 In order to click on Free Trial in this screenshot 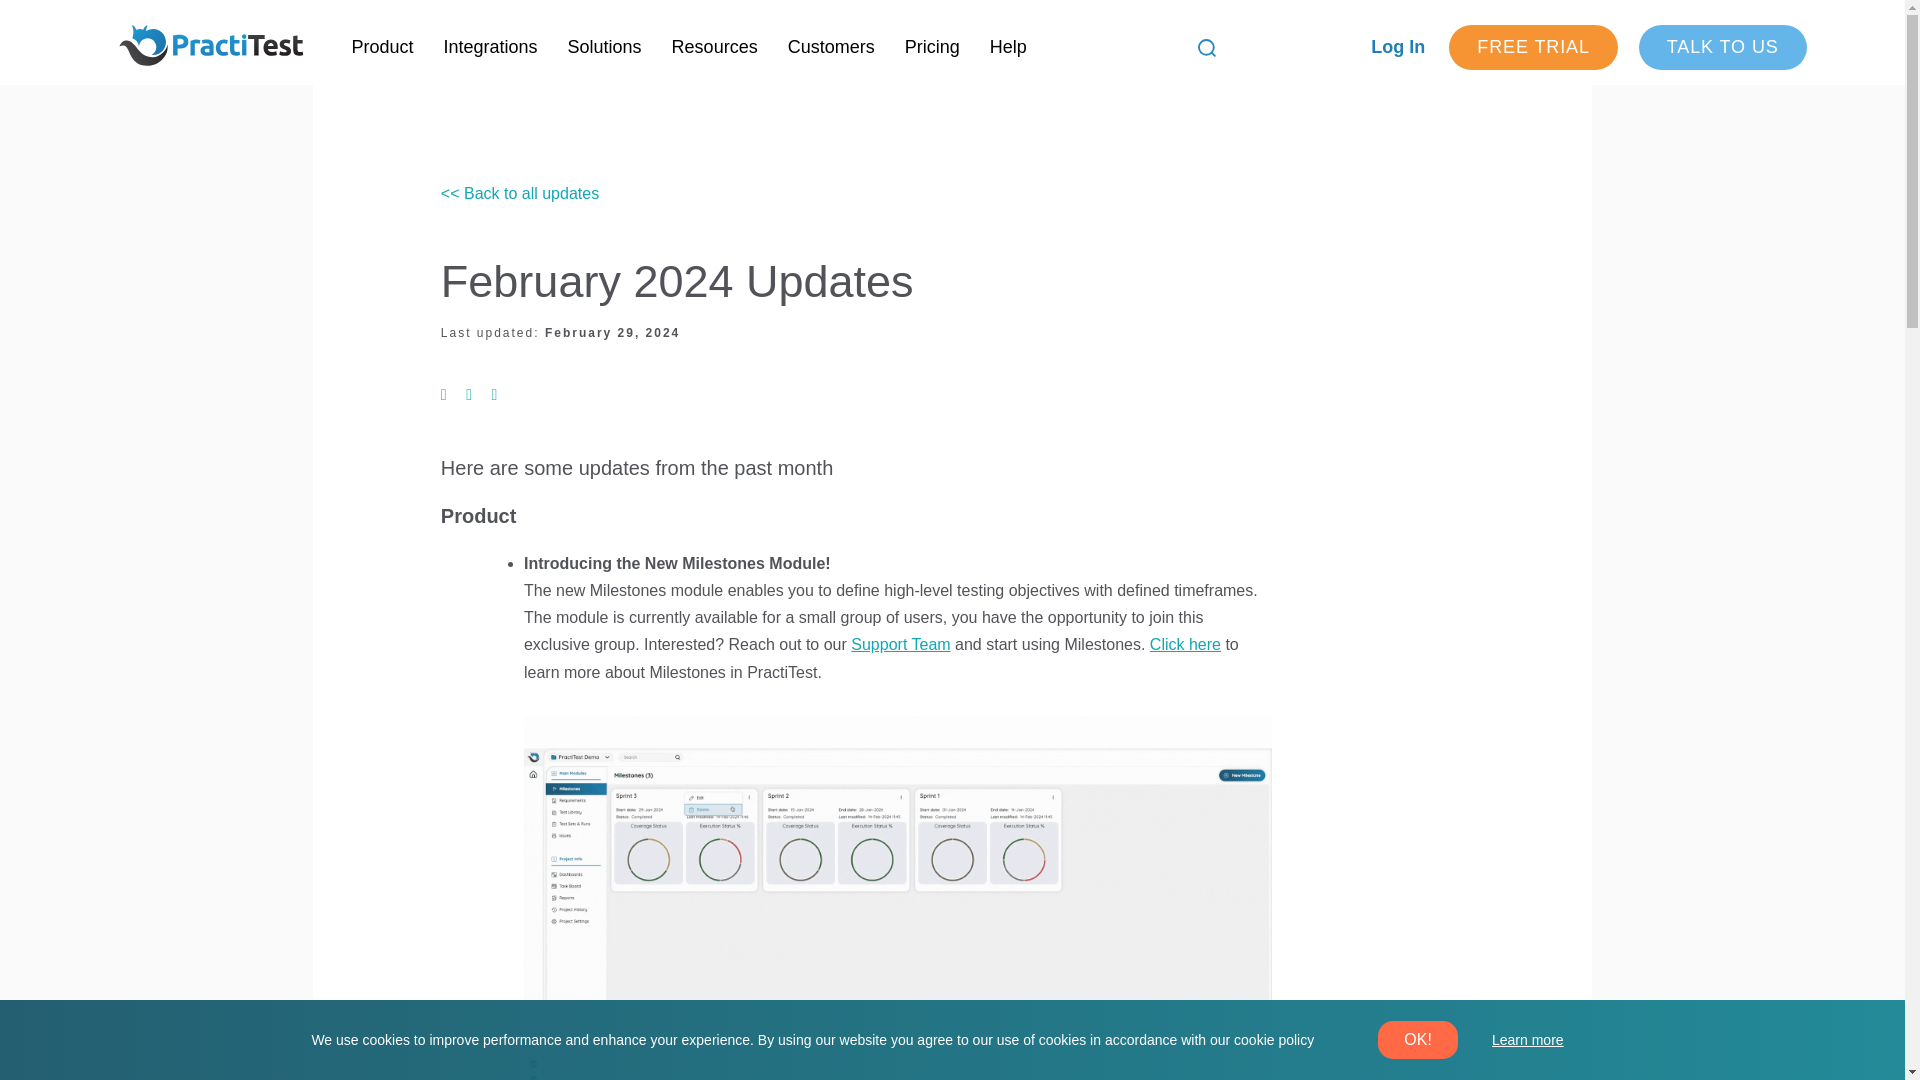, I will do `click(1534, 47)`.